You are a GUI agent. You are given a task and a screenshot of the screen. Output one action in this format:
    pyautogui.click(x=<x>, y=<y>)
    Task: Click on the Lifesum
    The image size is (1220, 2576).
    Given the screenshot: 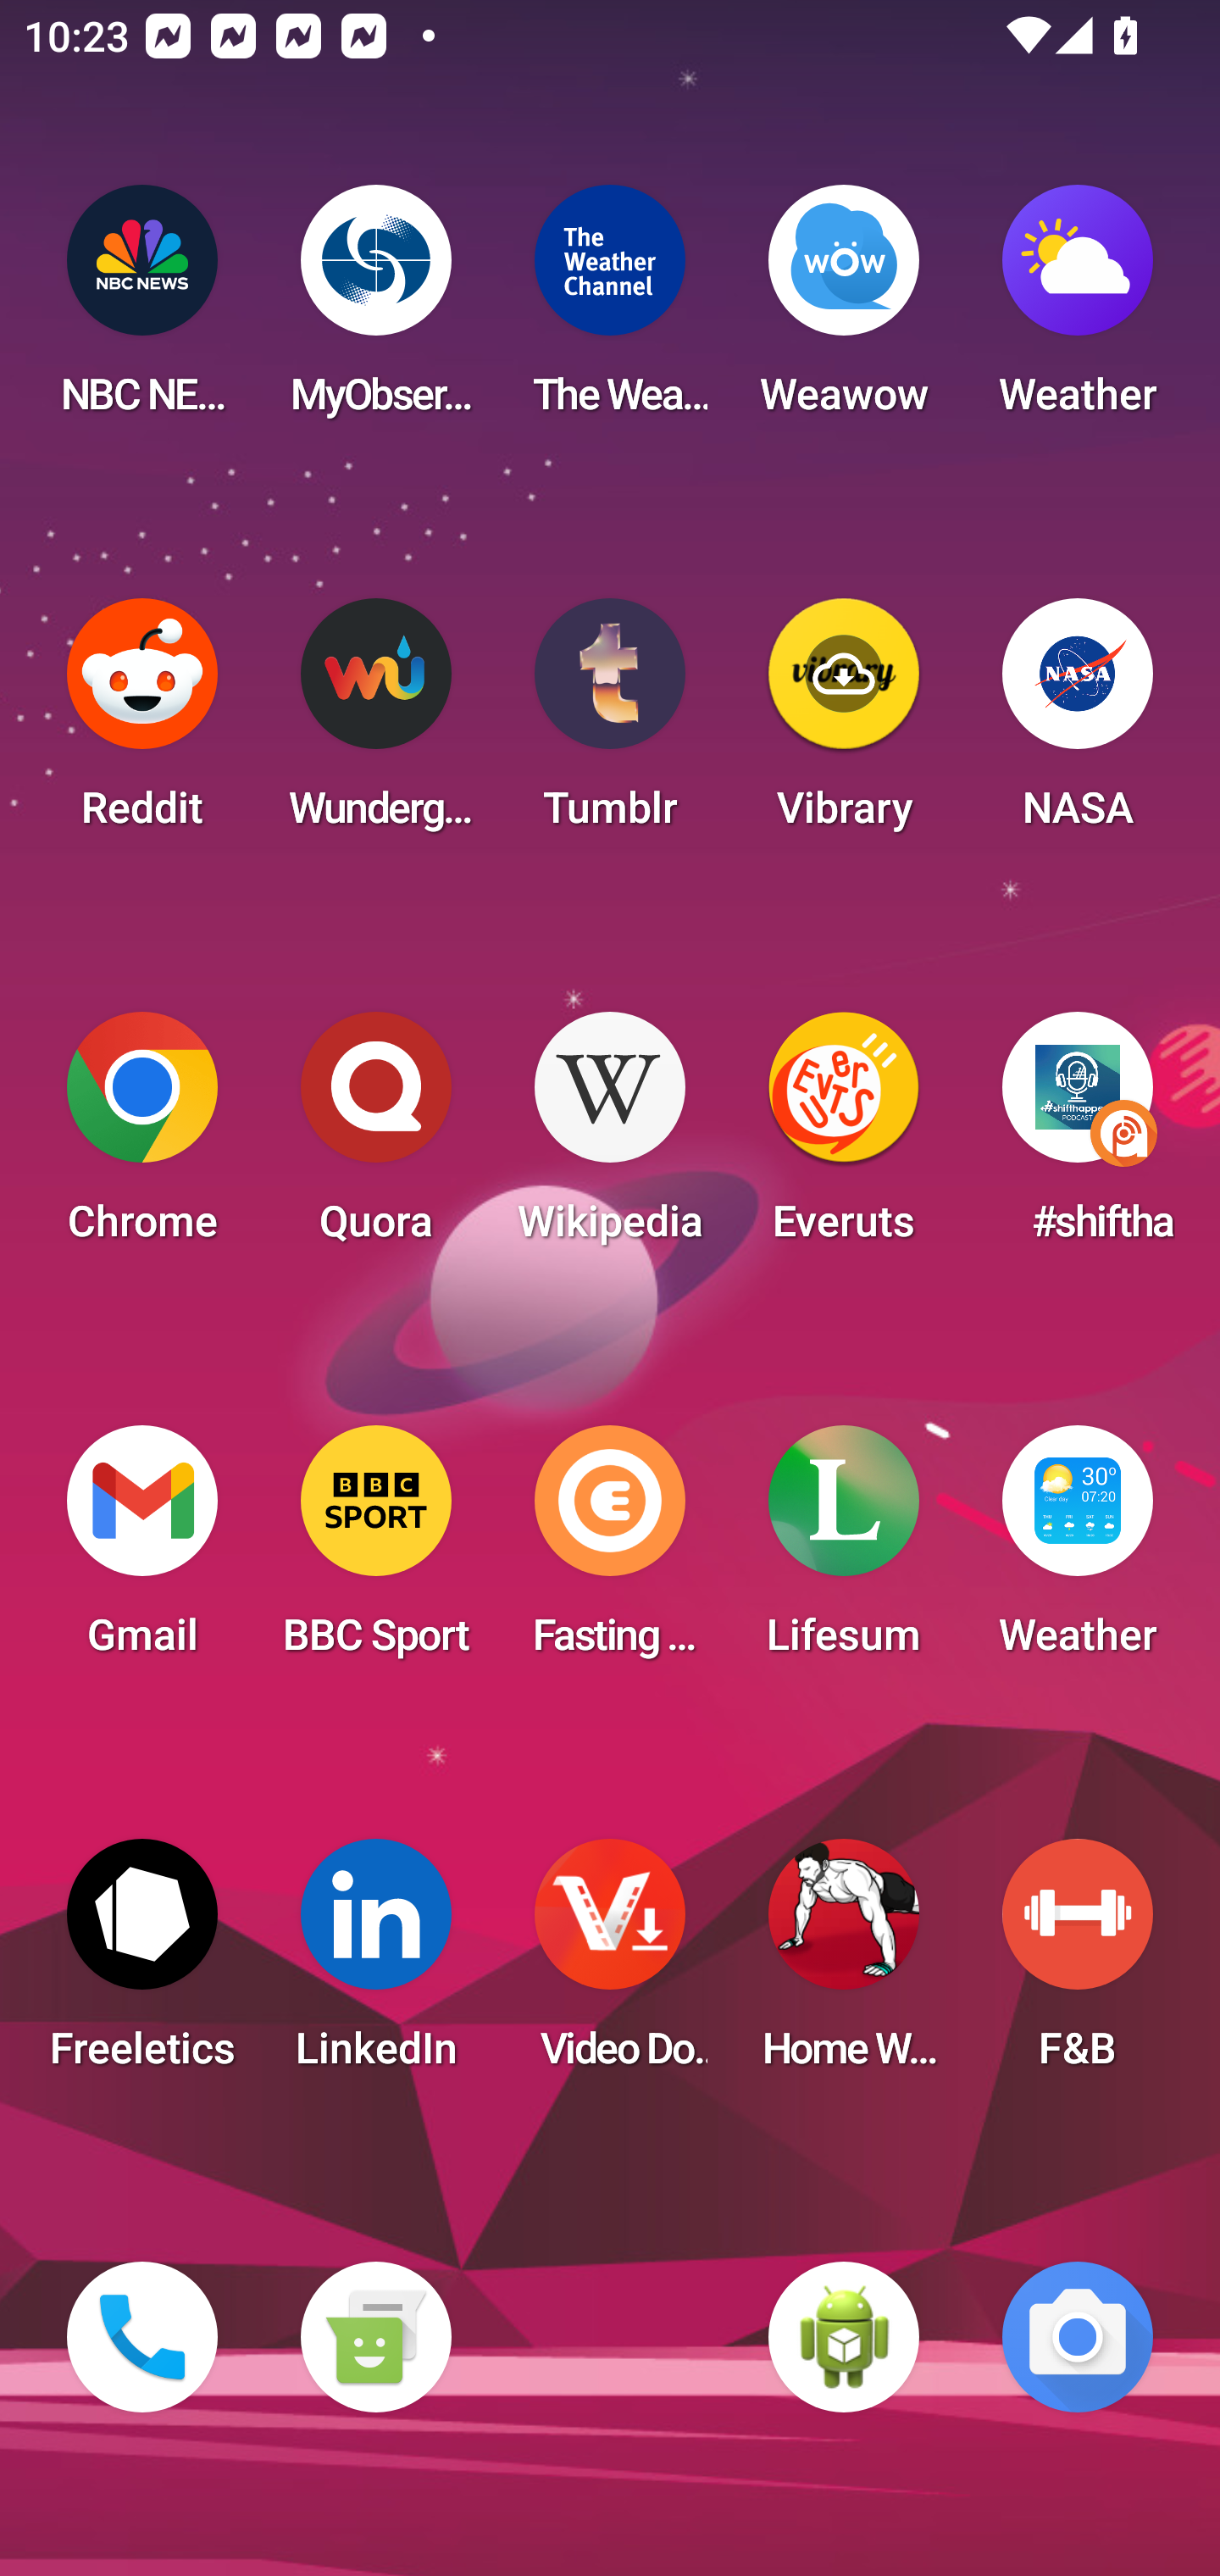 What is the action you would take?
    pyautogui.click(x=844, y=1551)
    